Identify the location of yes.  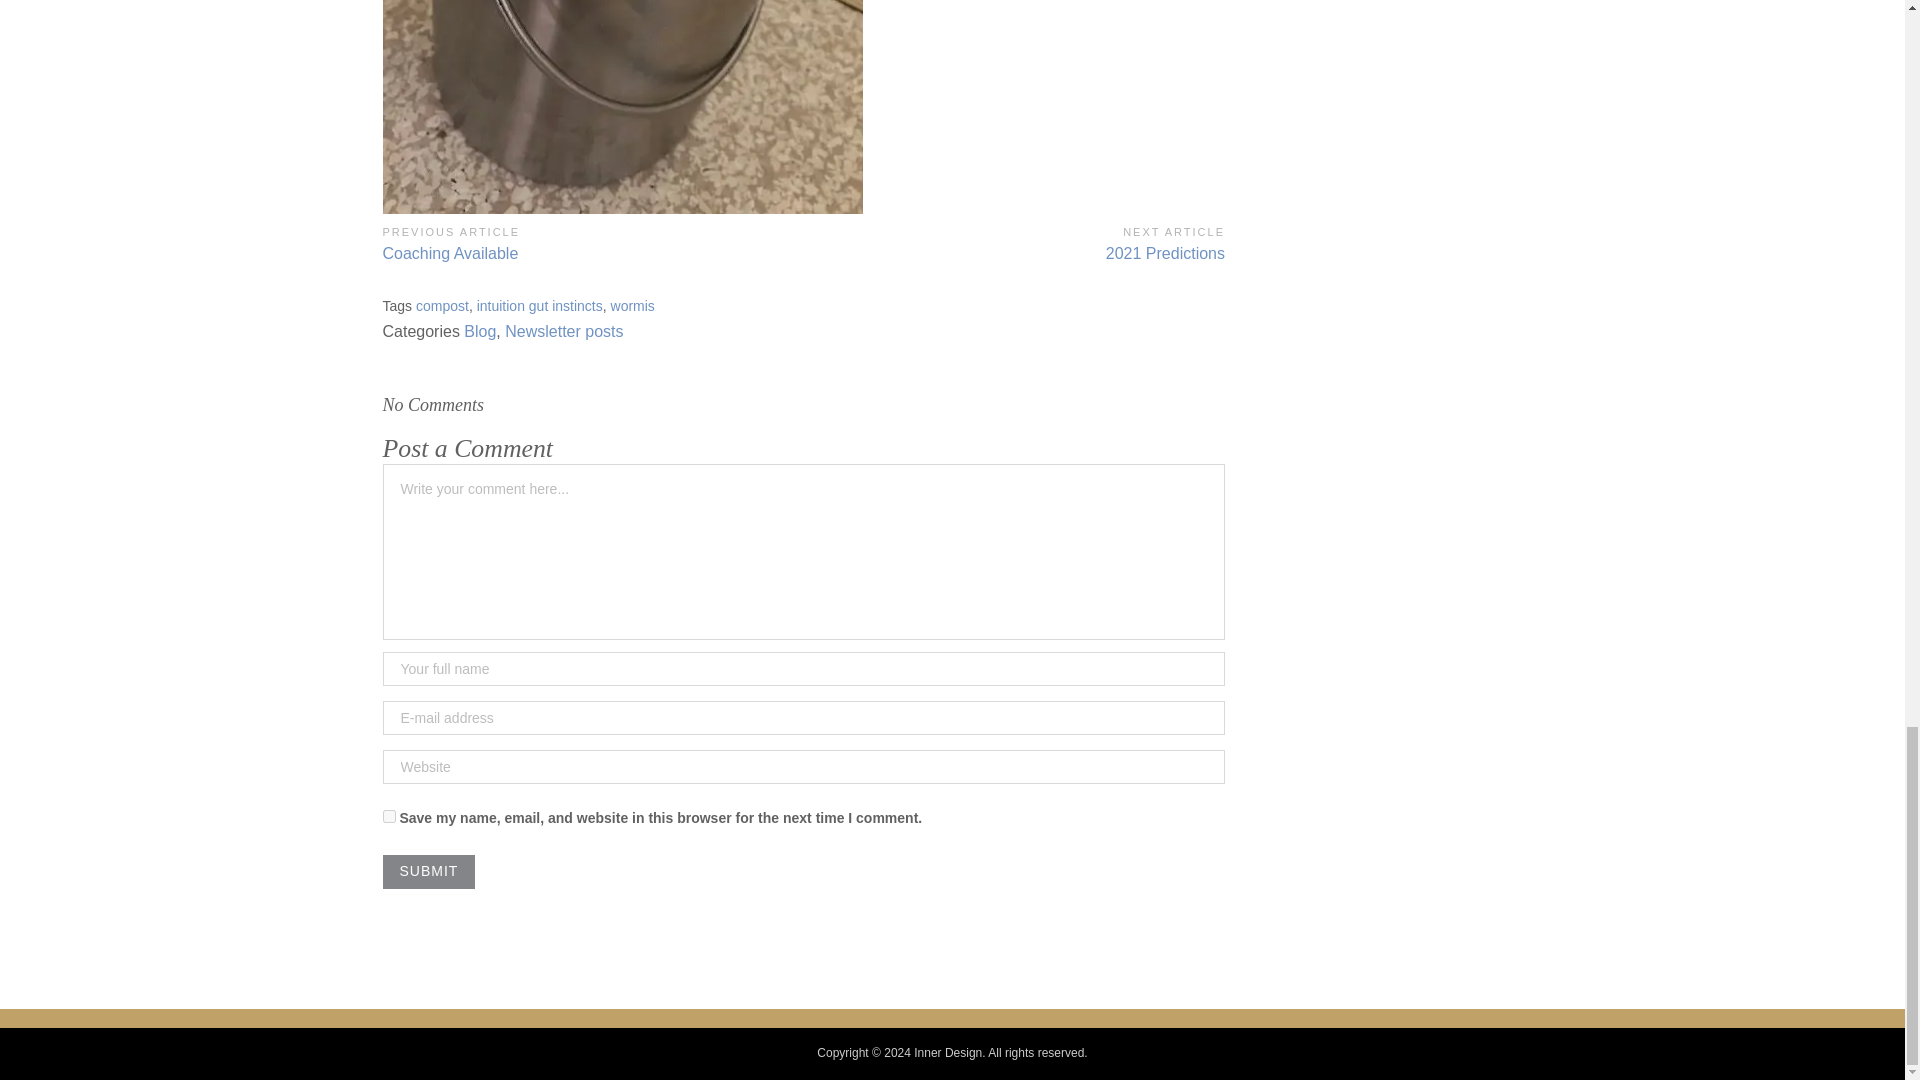
(442, 306).